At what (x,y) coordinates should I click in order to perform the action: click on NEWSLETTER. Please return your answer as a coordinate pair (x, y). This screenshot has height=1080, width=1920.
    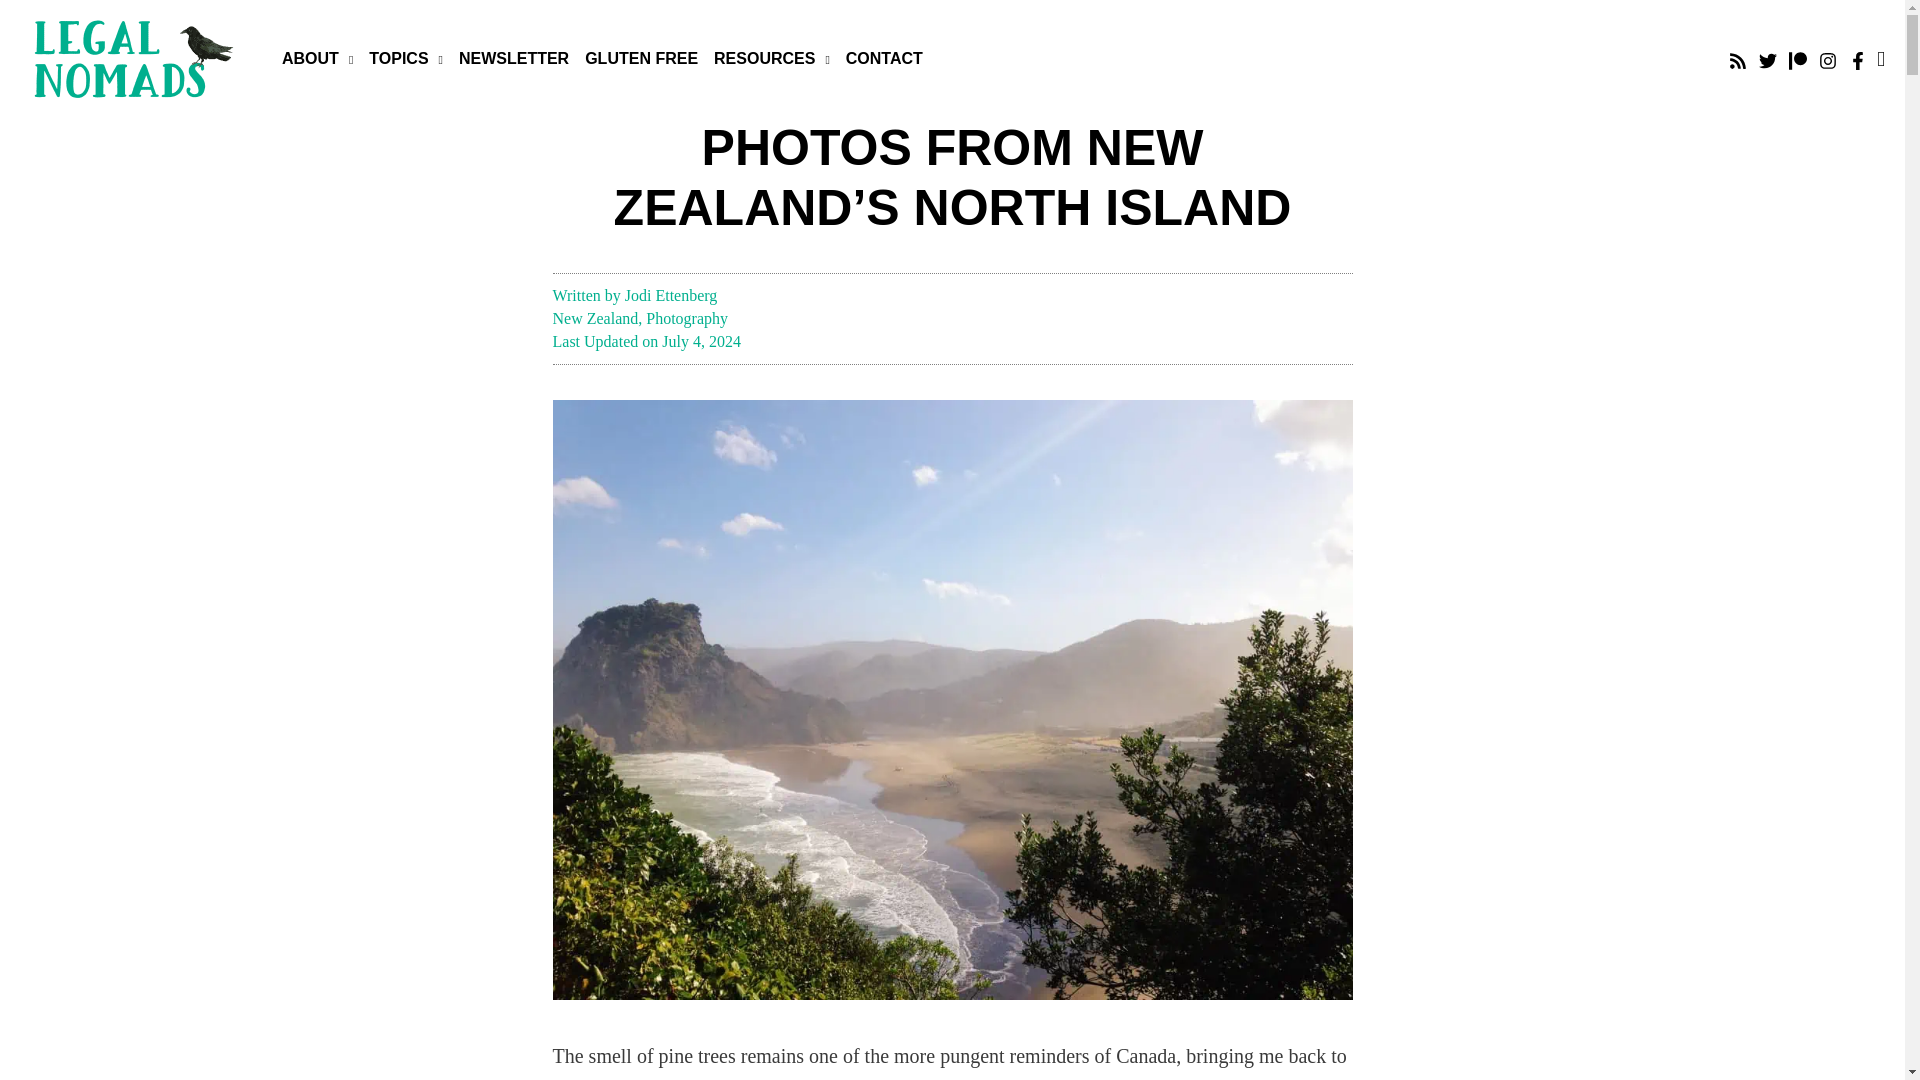
    Looking at the image, I should click on (514, 58).